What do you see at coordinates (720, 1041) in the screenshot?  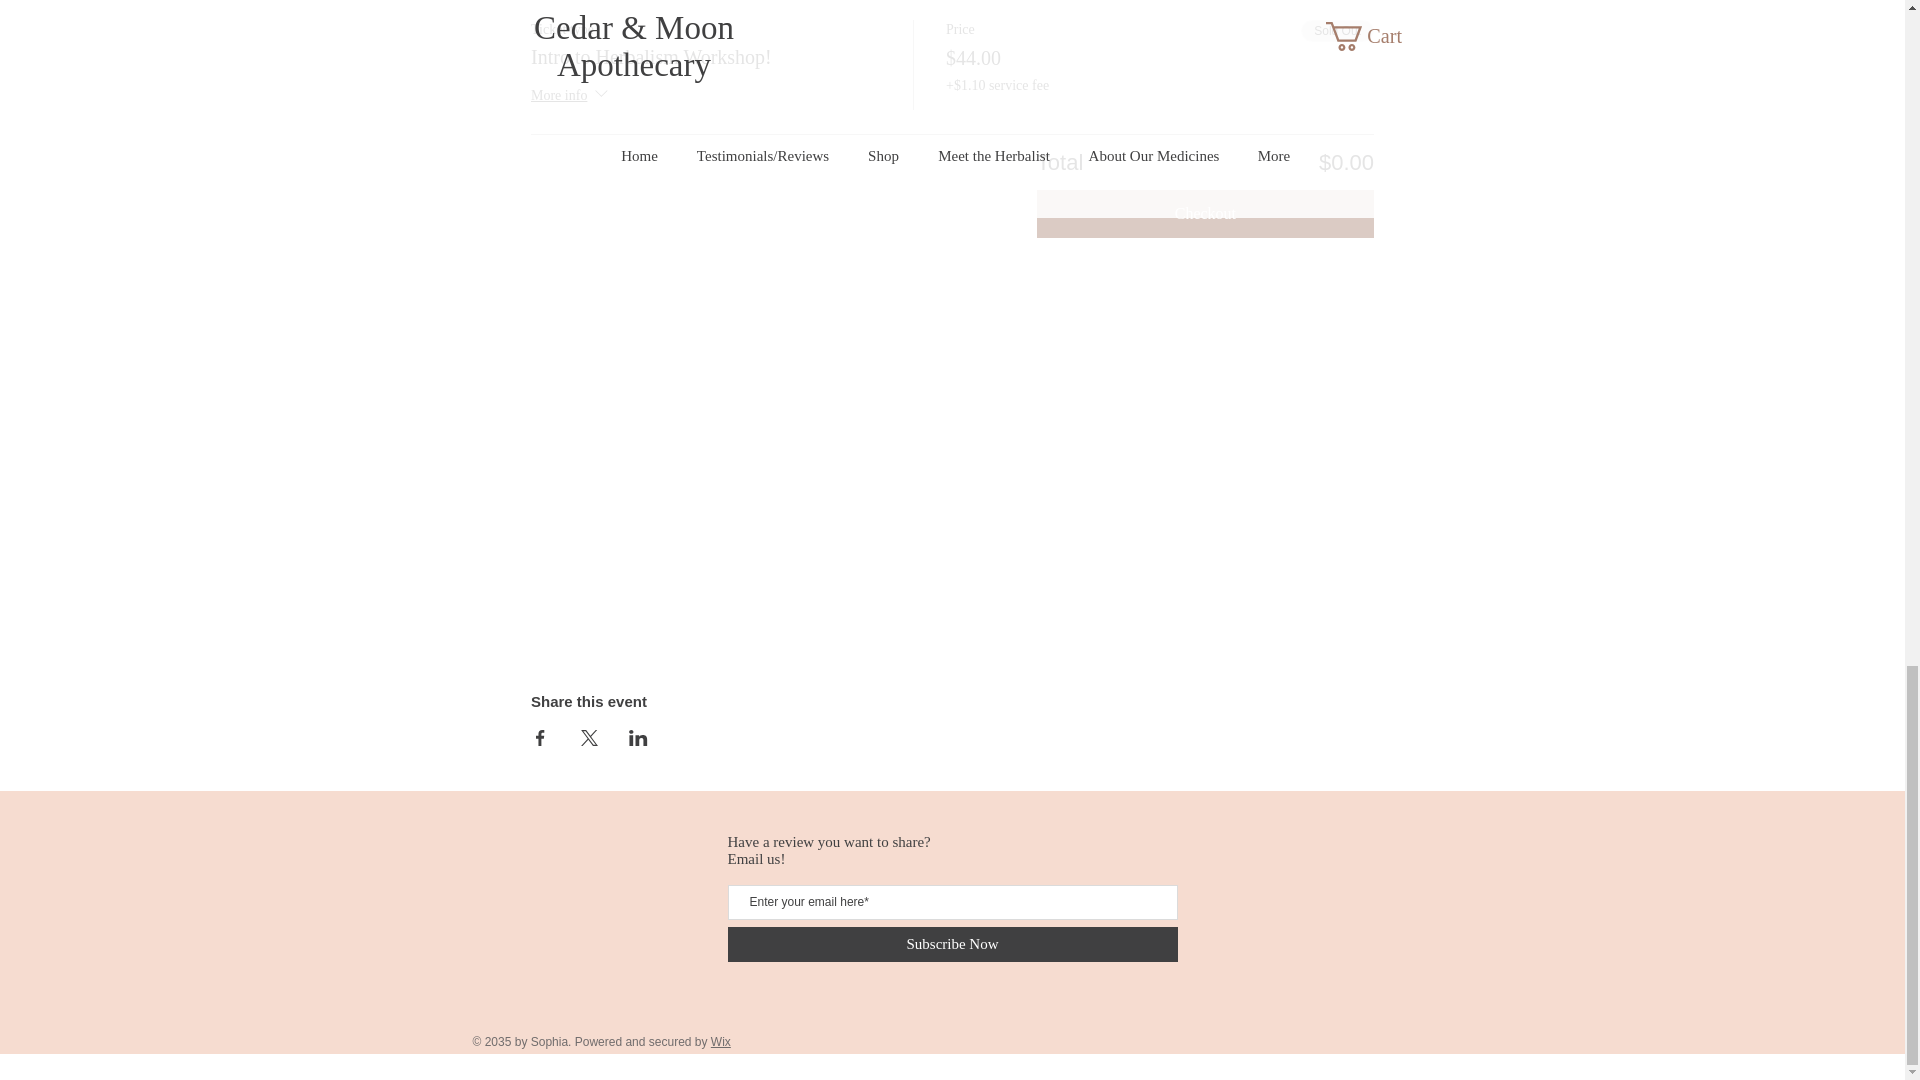 I see `Wix` at bounding box center [720, 1041].